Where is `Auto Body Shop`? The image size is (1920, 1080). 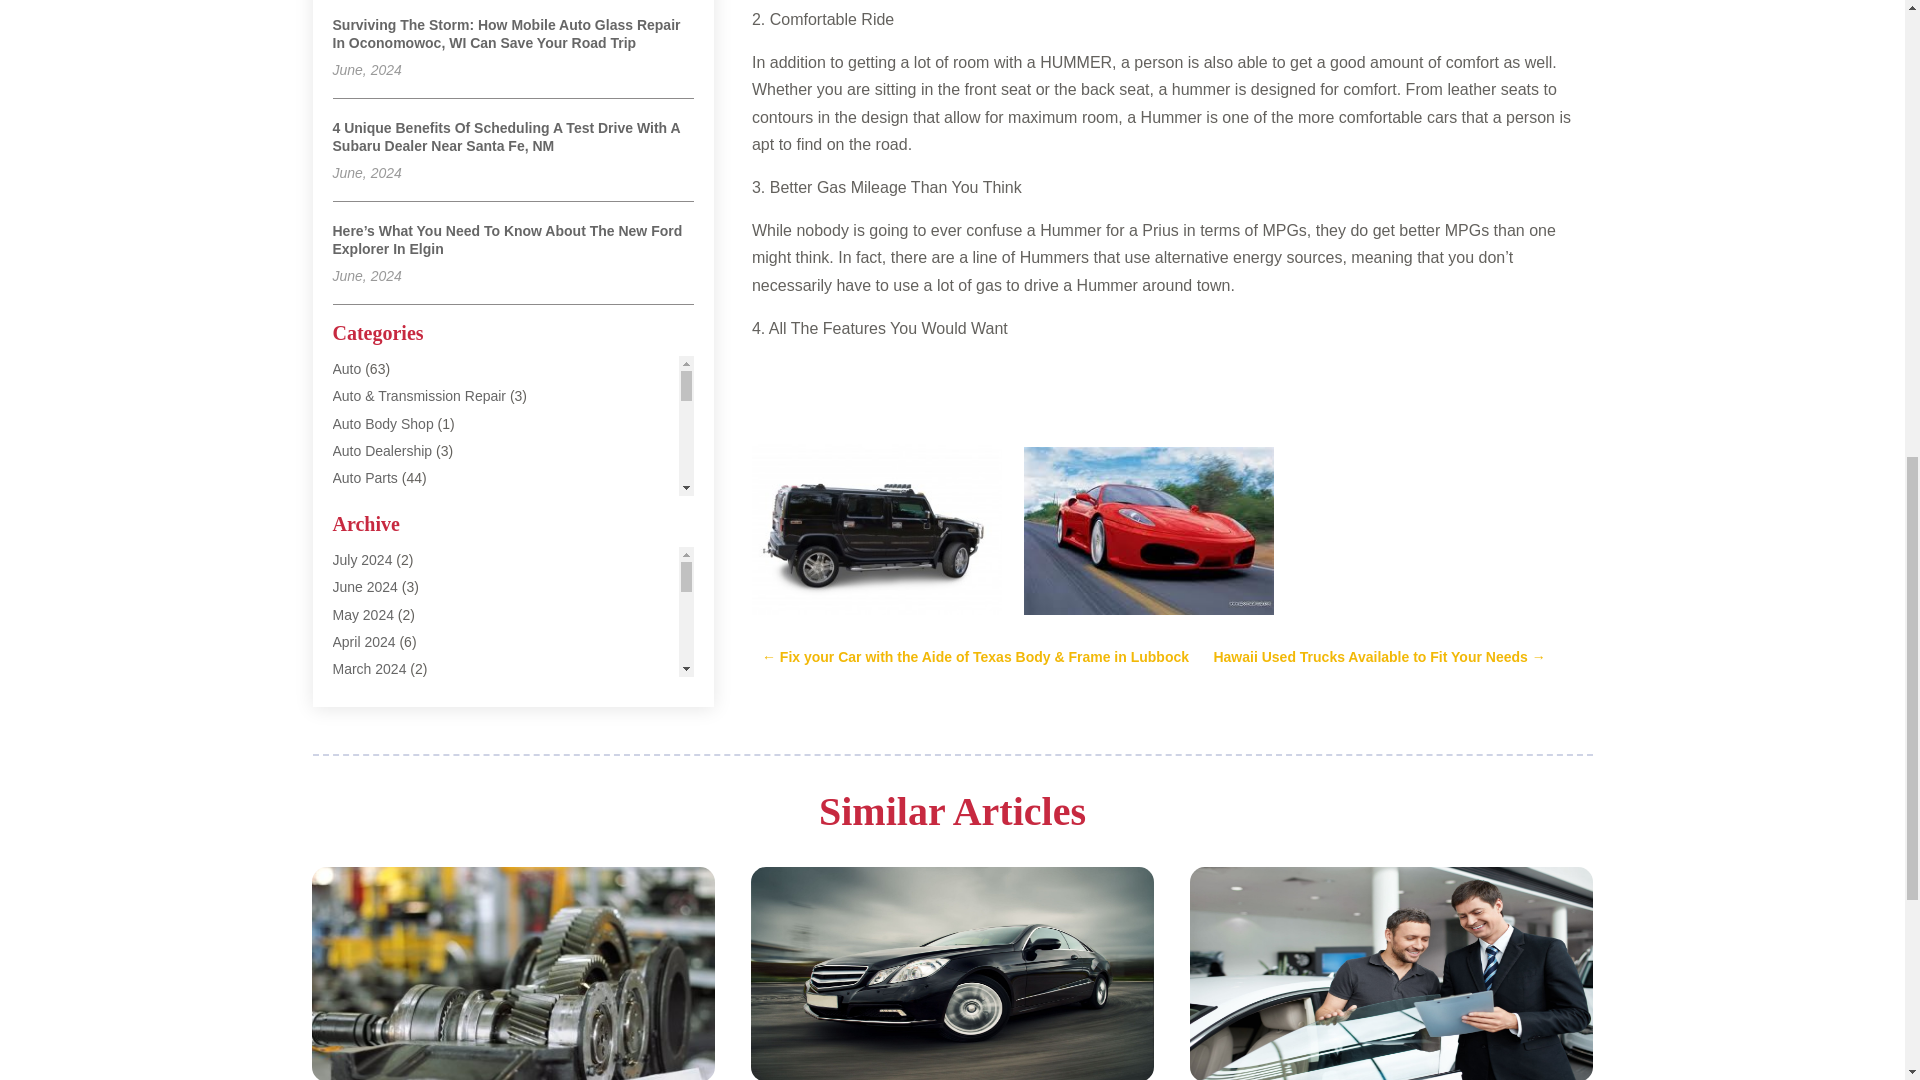 Auto Body Shop is located at coordinates (382, 424).